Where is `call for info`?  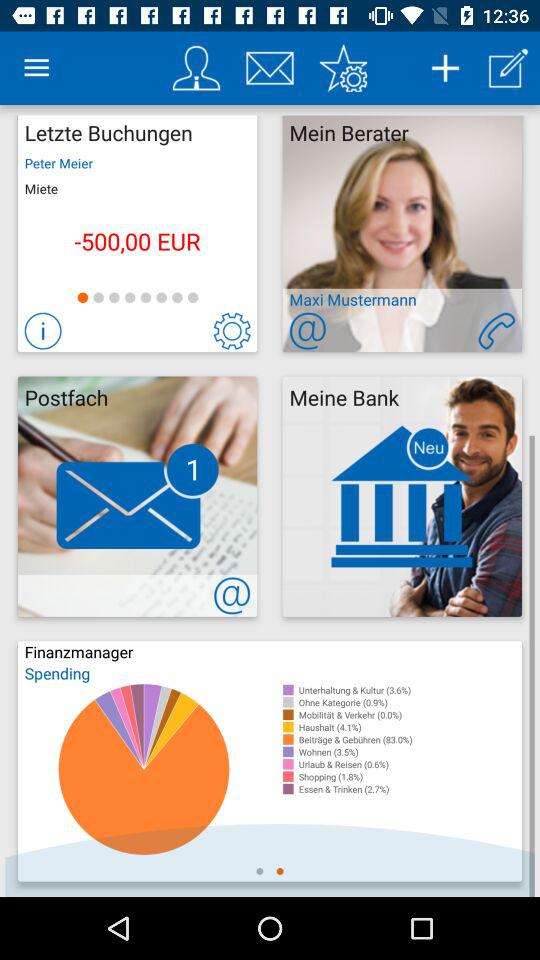 call for info is located at coordinates (496, 330).